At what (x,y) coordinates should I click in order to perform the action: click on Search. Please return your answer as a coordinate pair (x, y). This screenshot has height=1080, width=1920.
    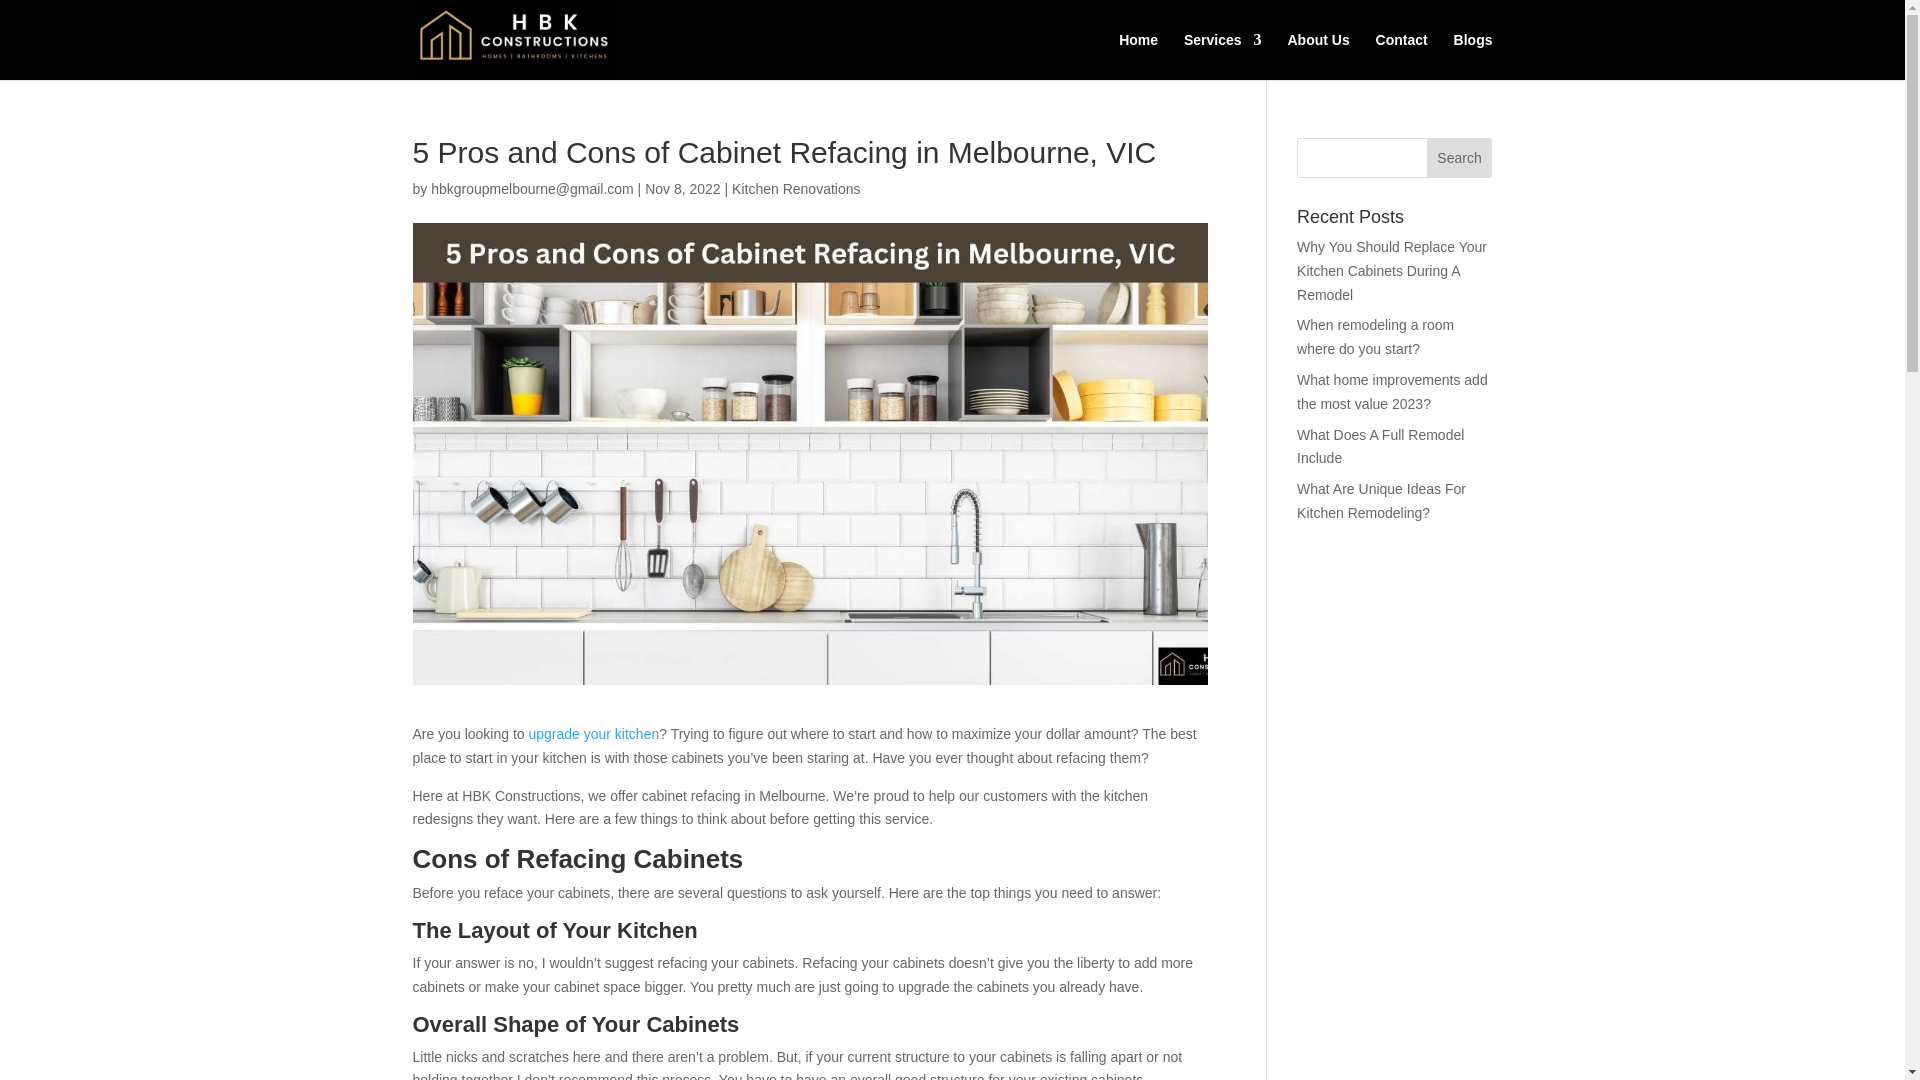
    Looking at the image, I should click on (1460, 158).